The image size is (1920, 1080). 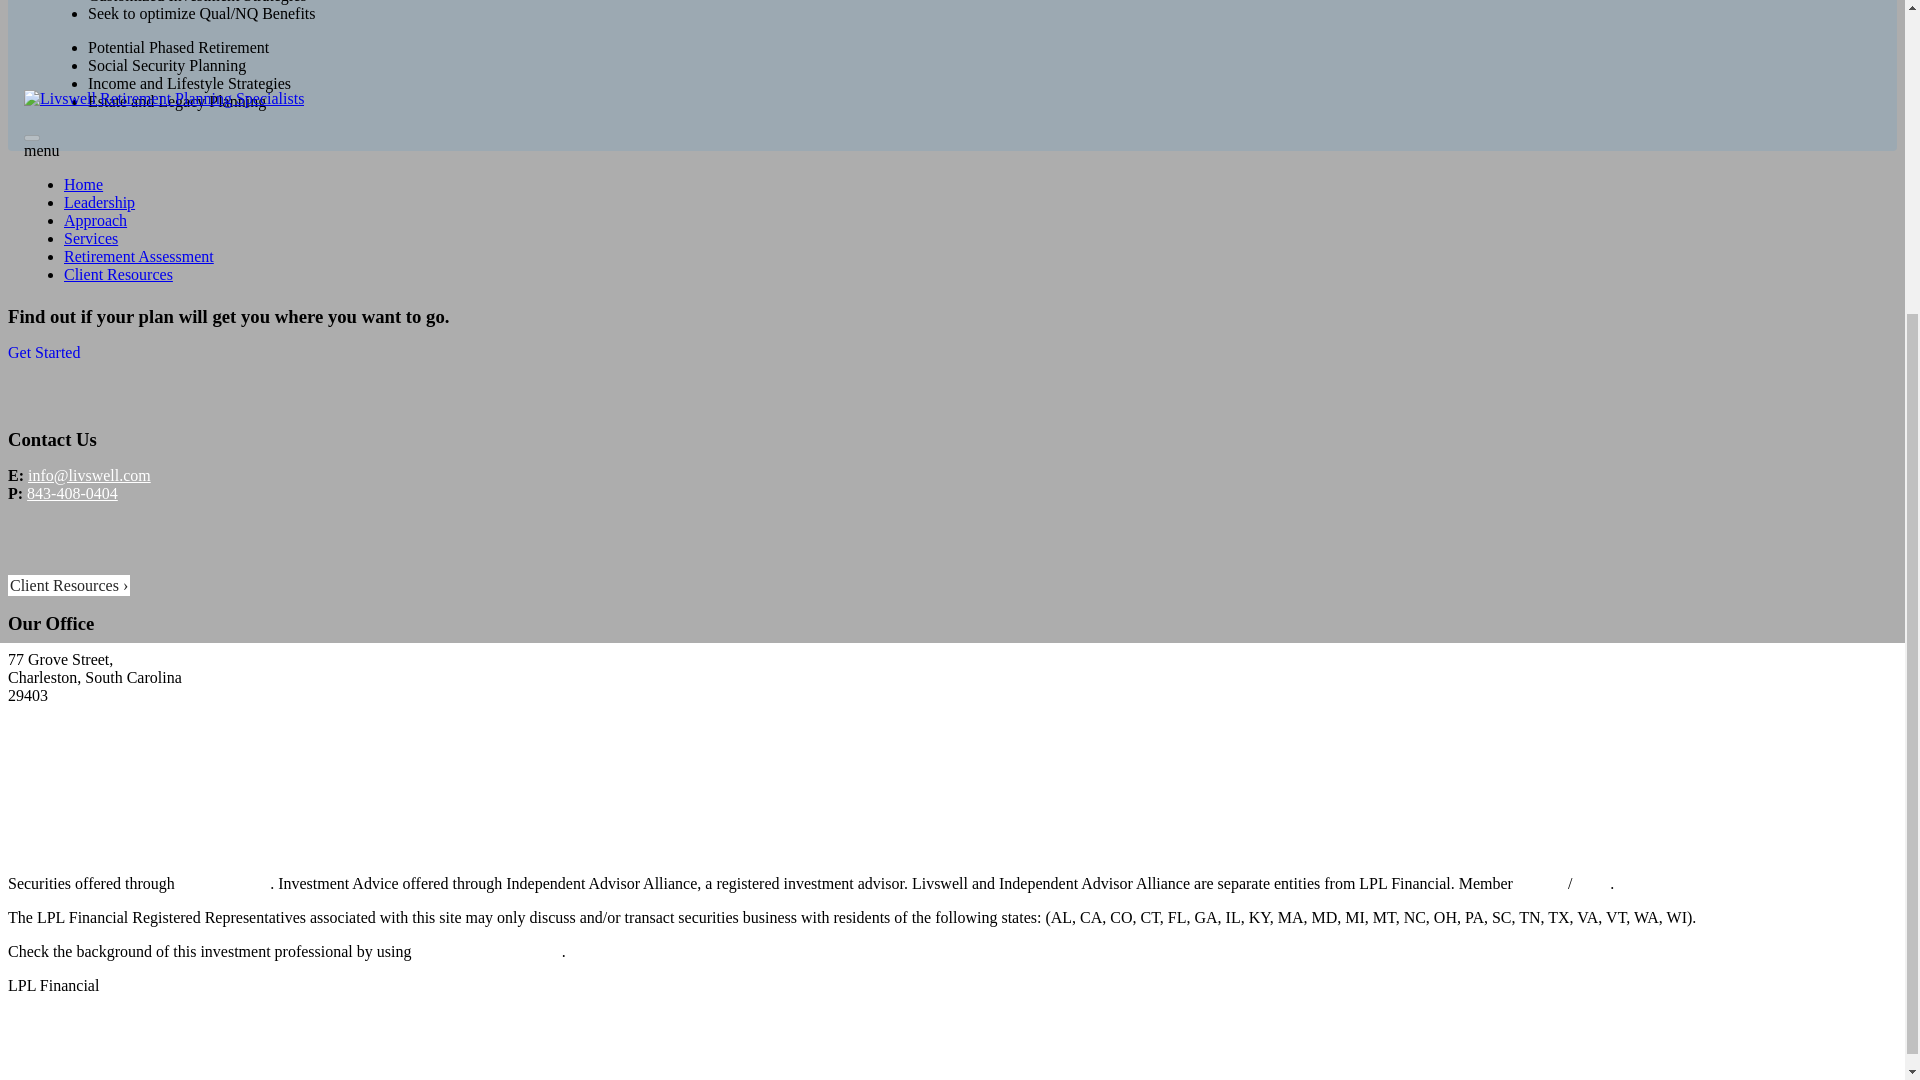 I want to click on LPL Financial, so click(x=224, y=897).